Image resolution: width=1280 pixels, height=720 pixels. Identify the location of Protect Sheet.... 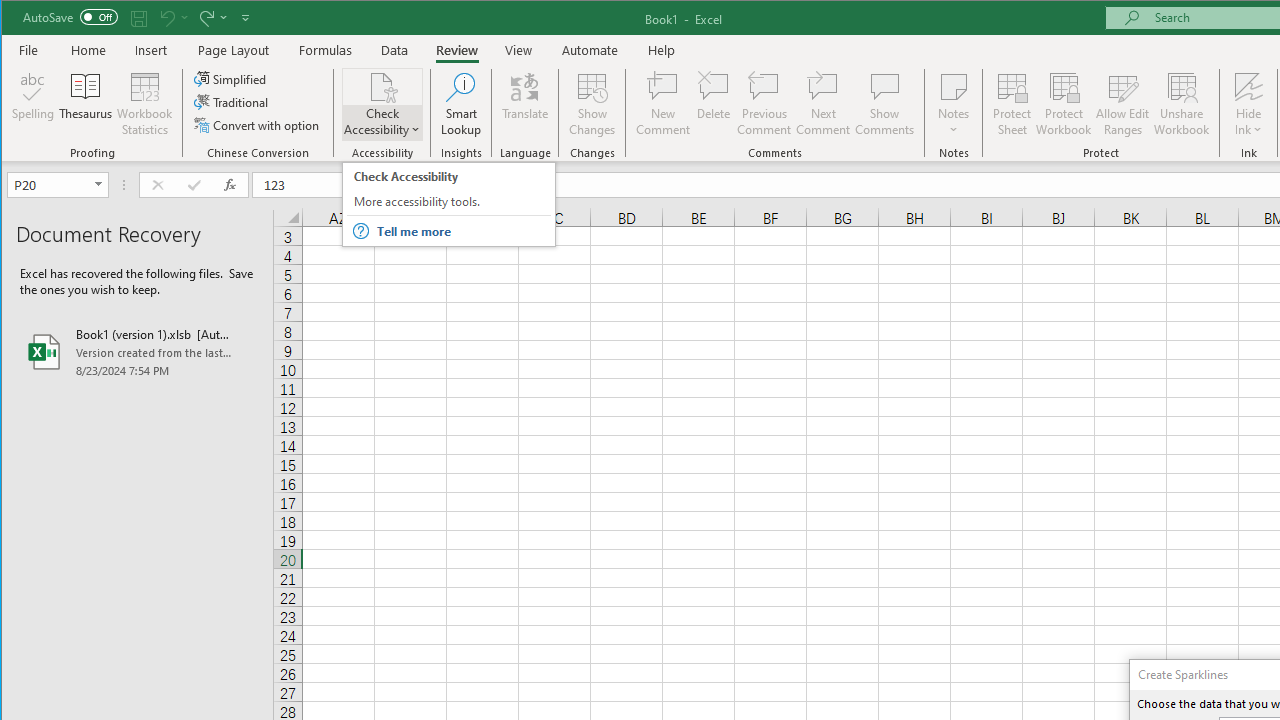
(1012, 104).